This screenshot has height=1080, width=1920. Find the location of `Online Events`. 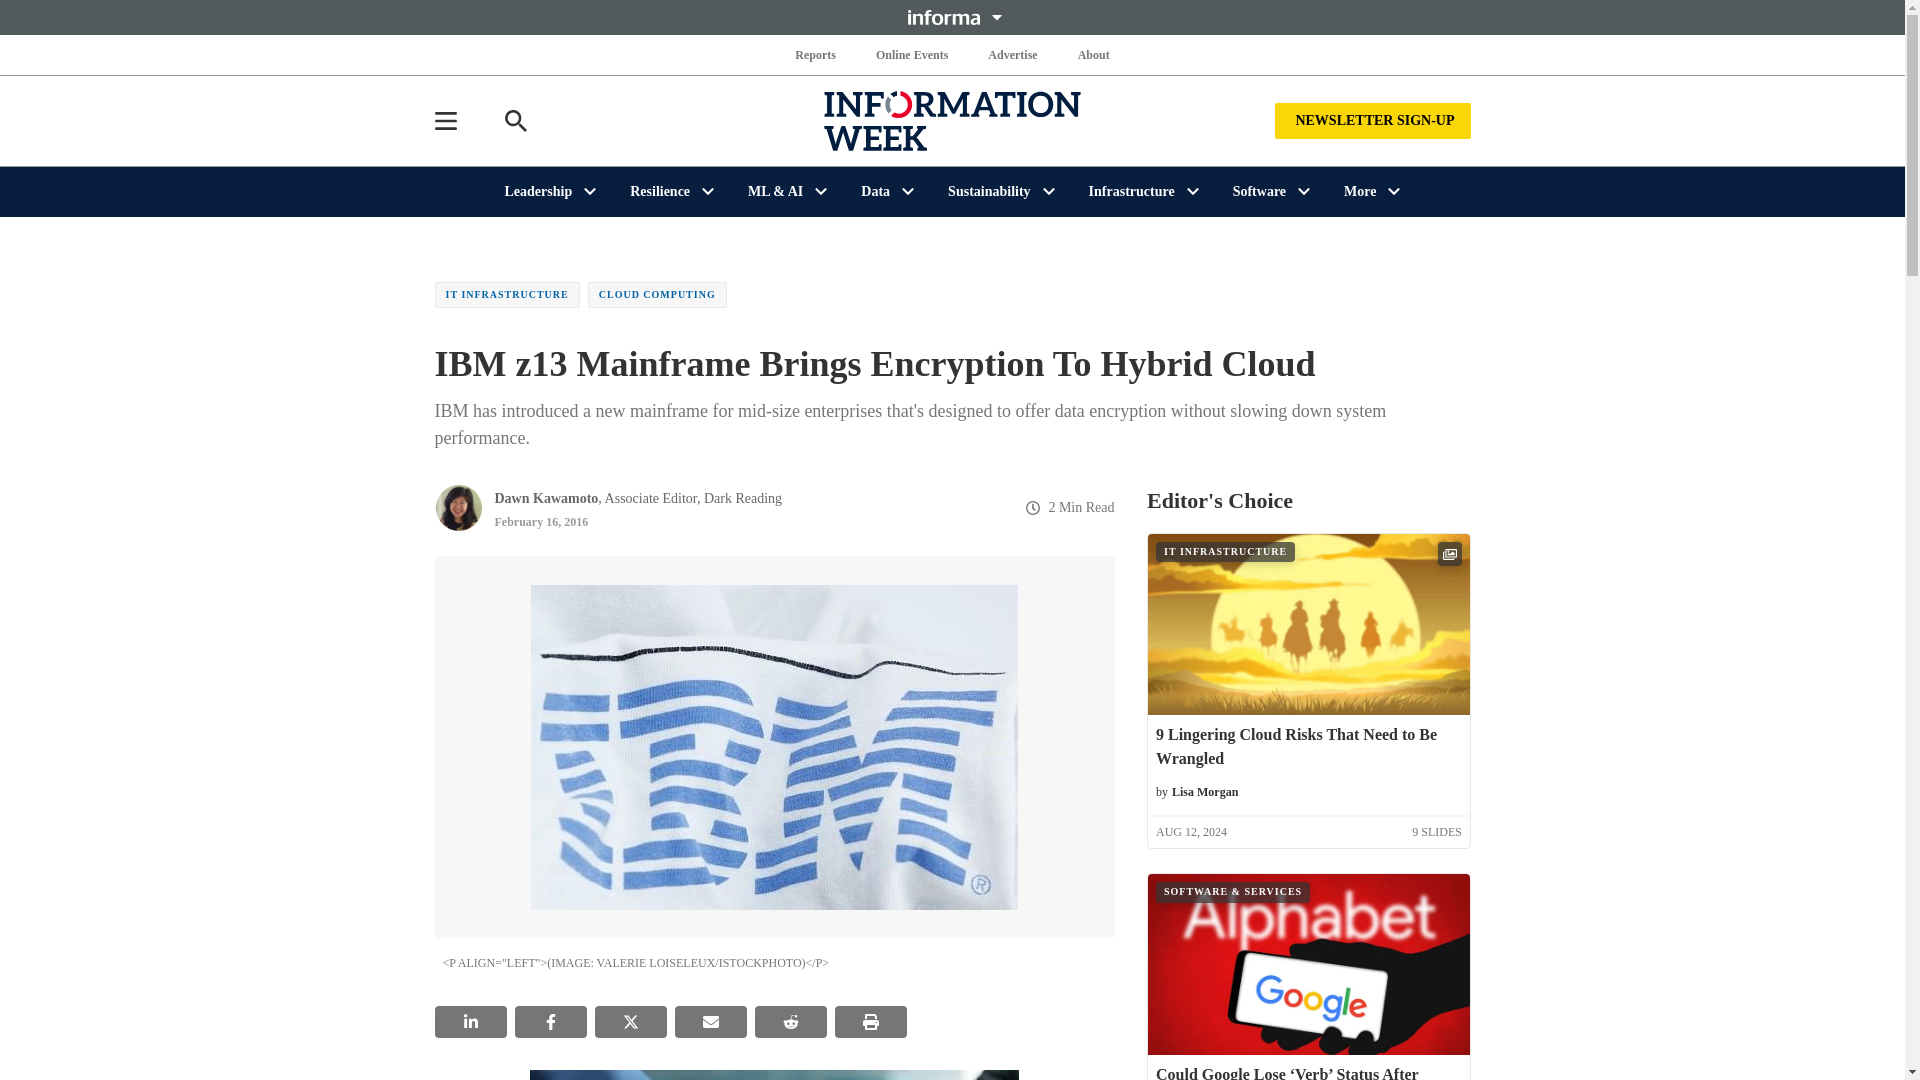

Online Events is located at coordinates (912, 54).